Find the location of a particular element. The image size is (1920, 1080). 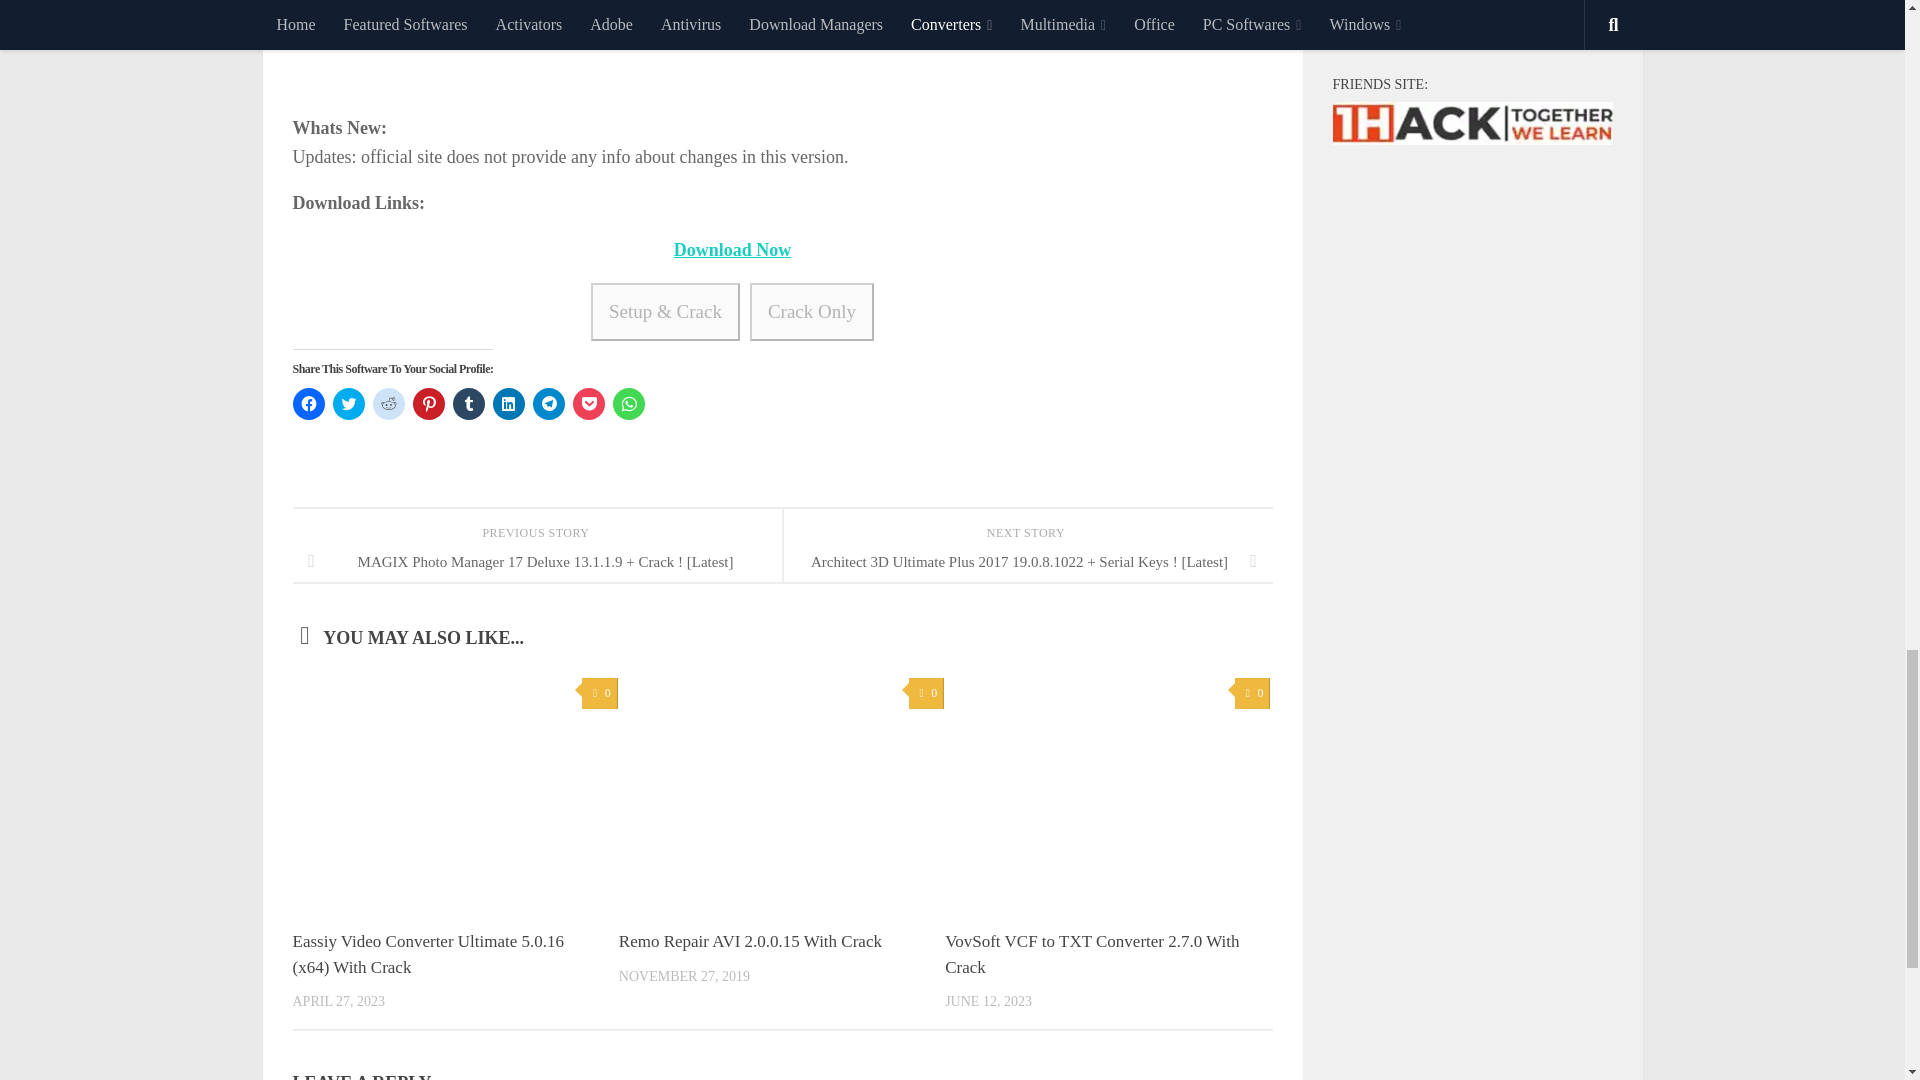

Click to share on Reddit is located at coordinates (388, 404).